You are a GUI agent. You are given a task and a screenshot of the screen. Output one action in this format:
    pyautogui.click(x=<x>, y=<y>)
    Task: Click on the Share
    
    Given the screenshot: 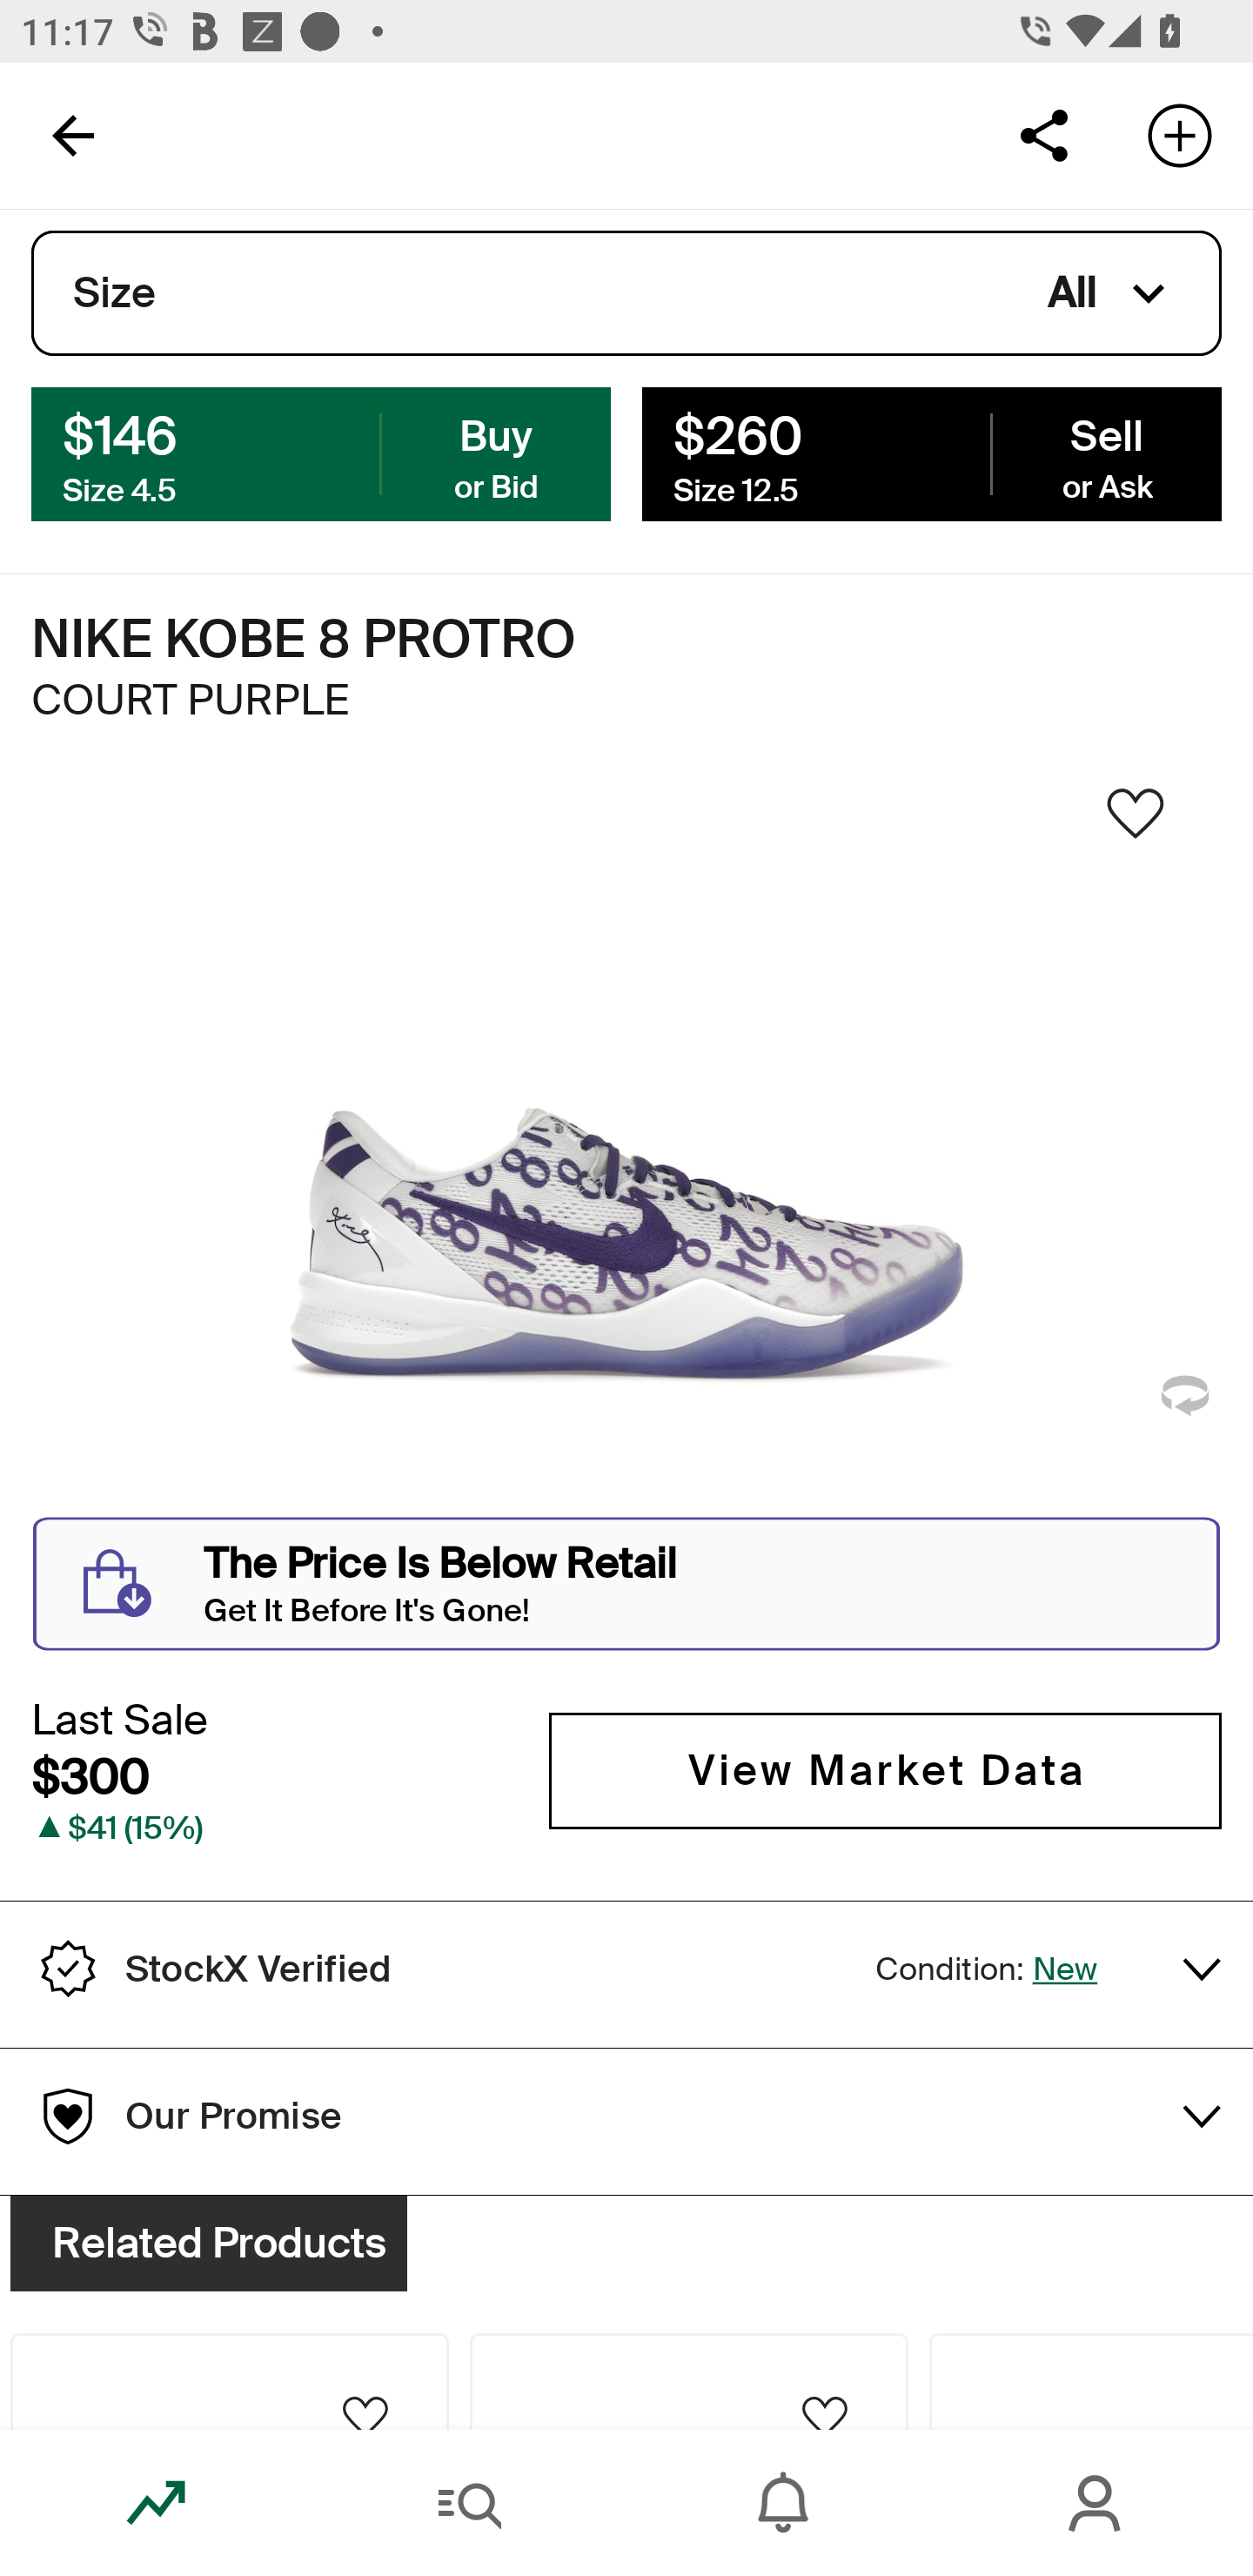 What is the action you would take?
    pyautogui.click(x=1043, y=134)
    